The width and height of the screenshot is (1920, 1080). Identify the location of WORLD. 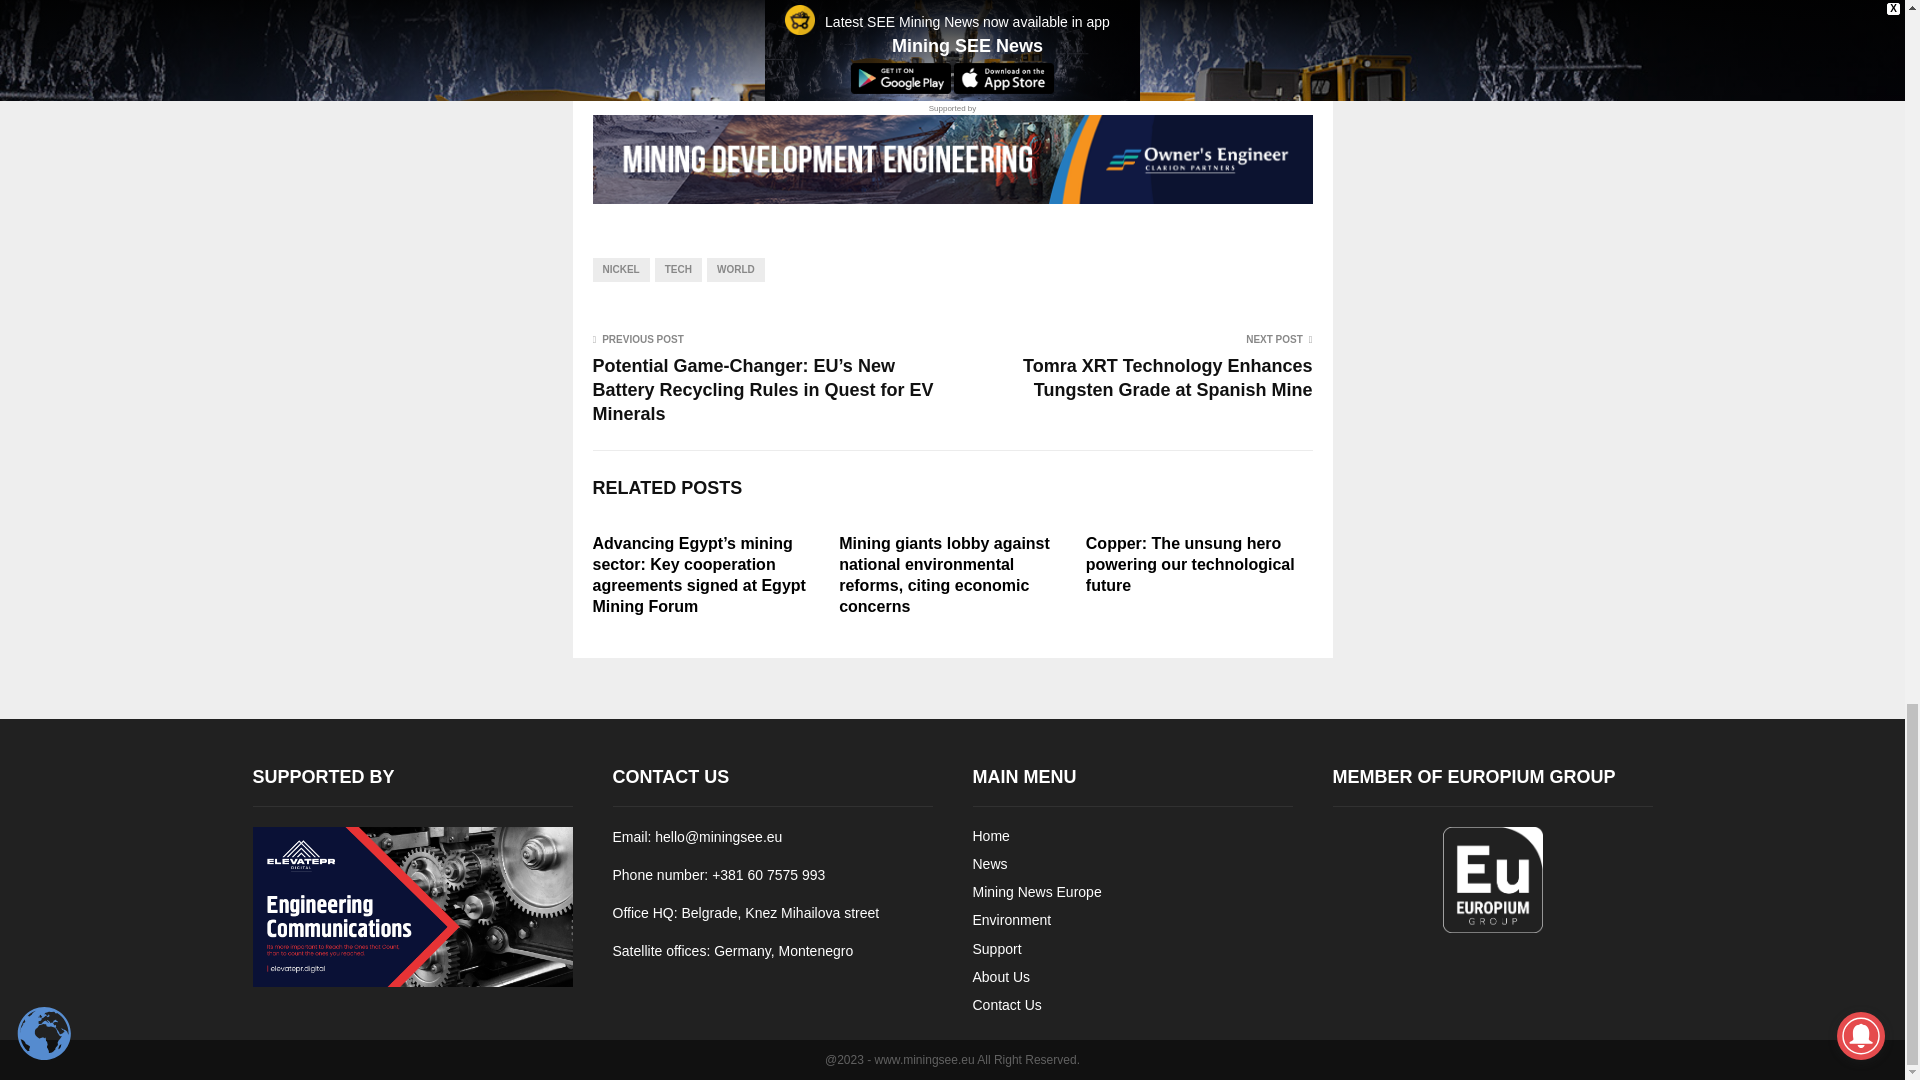
(735, 270).